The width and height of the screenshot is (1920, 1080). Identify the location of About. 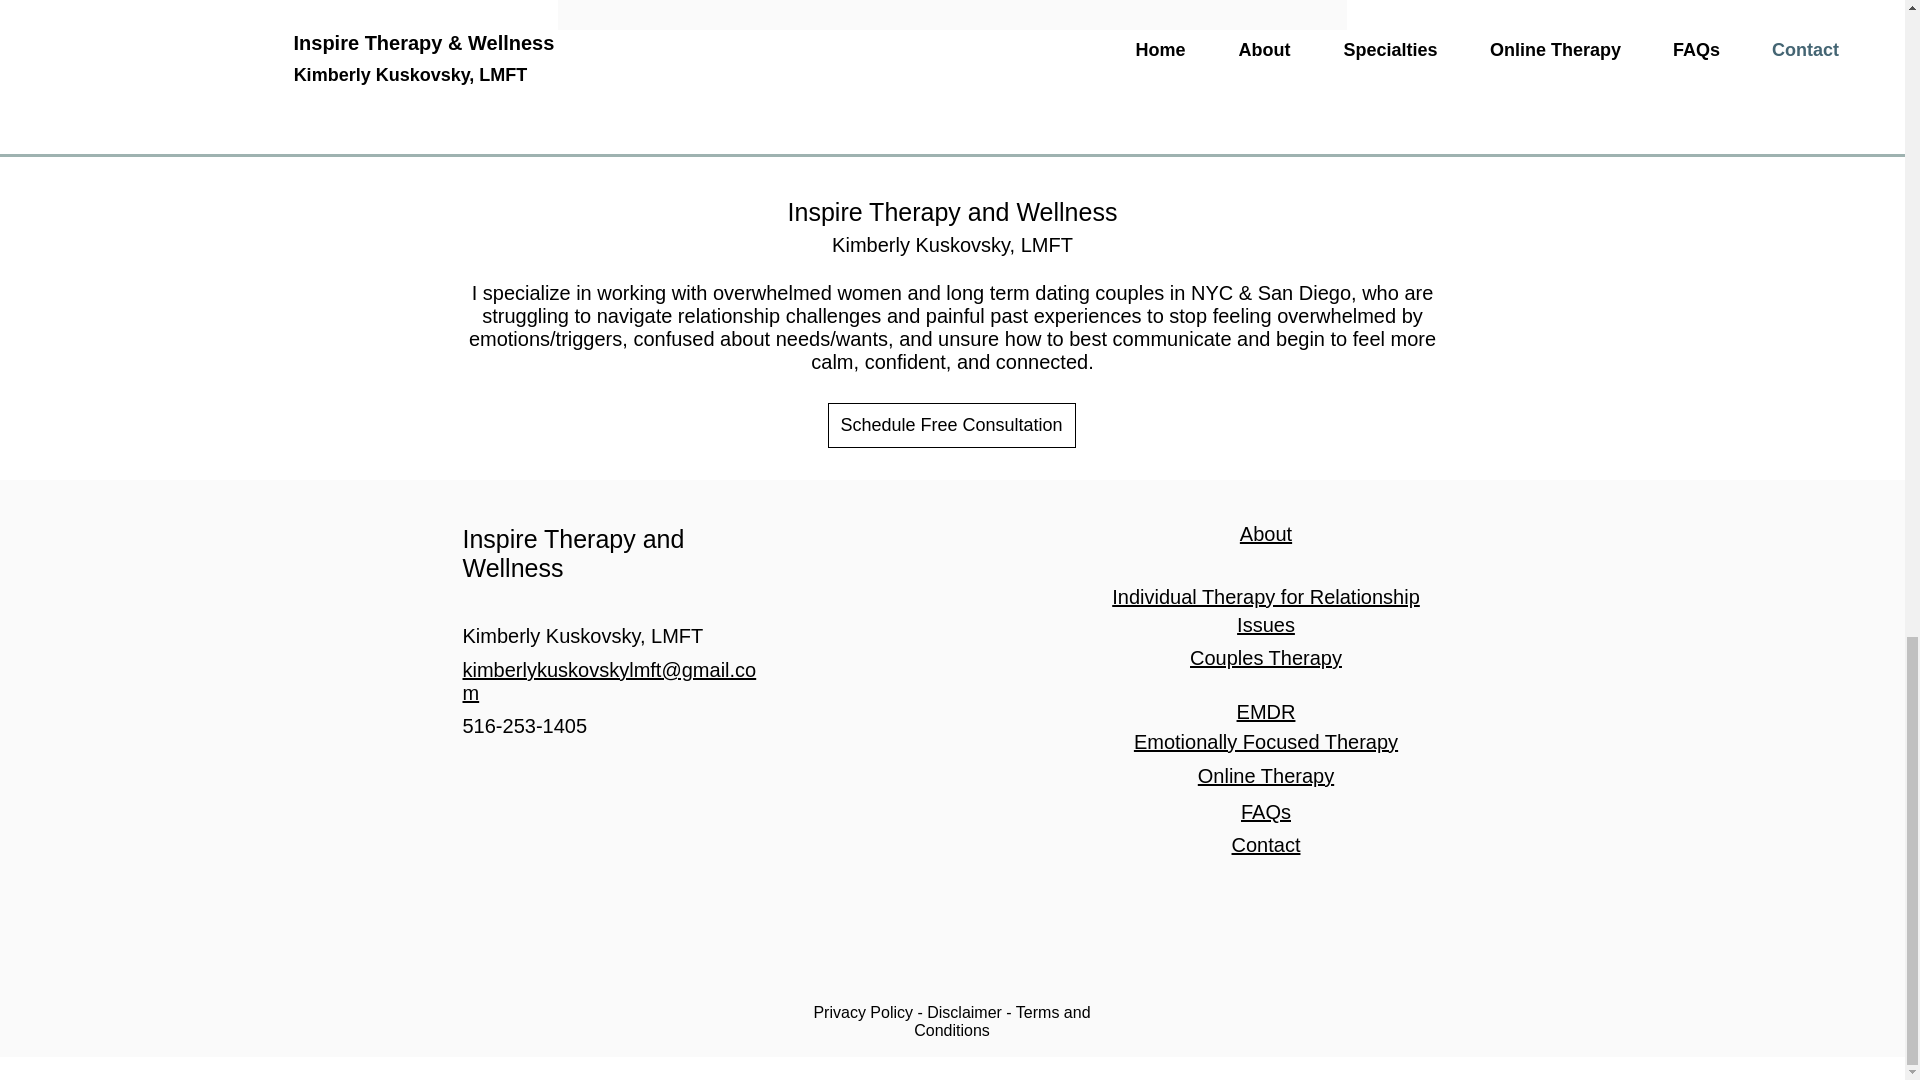
(1266, 534).